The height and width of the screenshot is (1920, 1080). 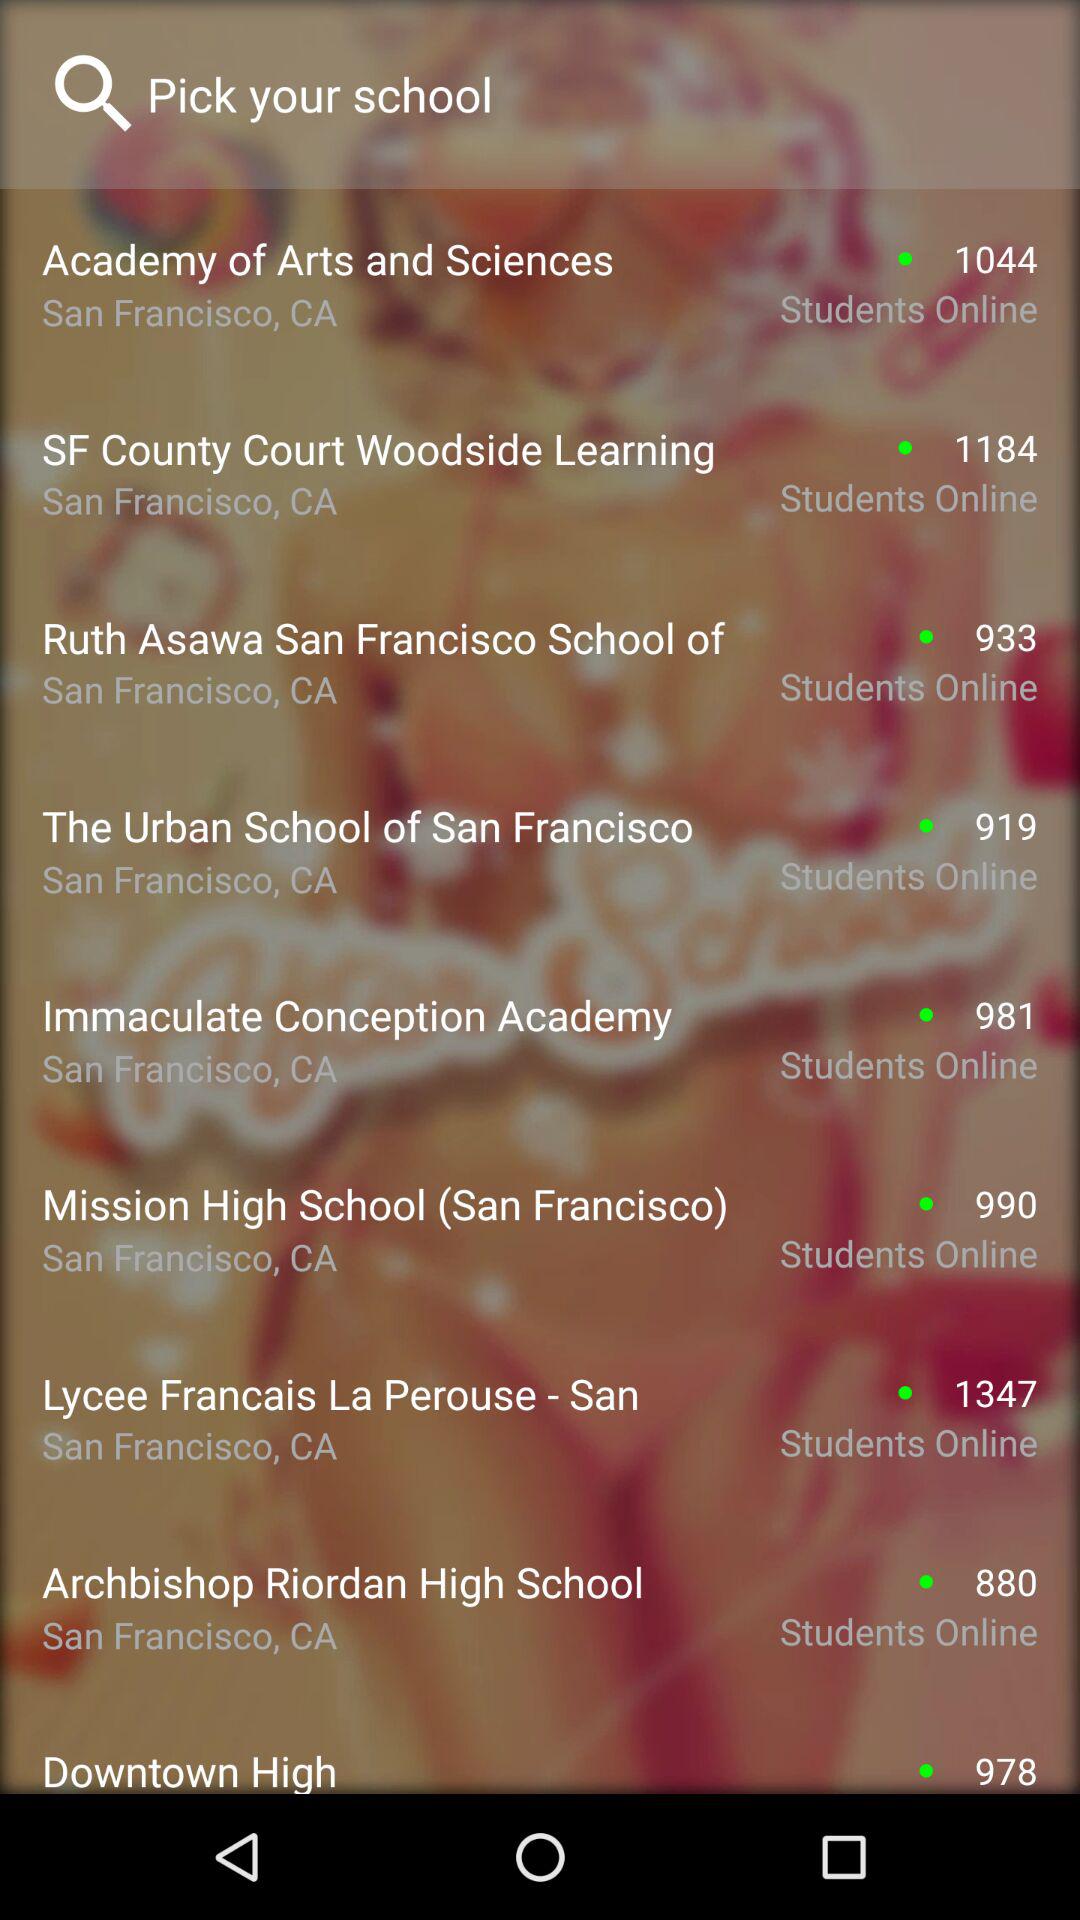 What do you see at coordinates (592, 94) in the screenshot?
I see `go to search option` at bounding box center [592, 94].